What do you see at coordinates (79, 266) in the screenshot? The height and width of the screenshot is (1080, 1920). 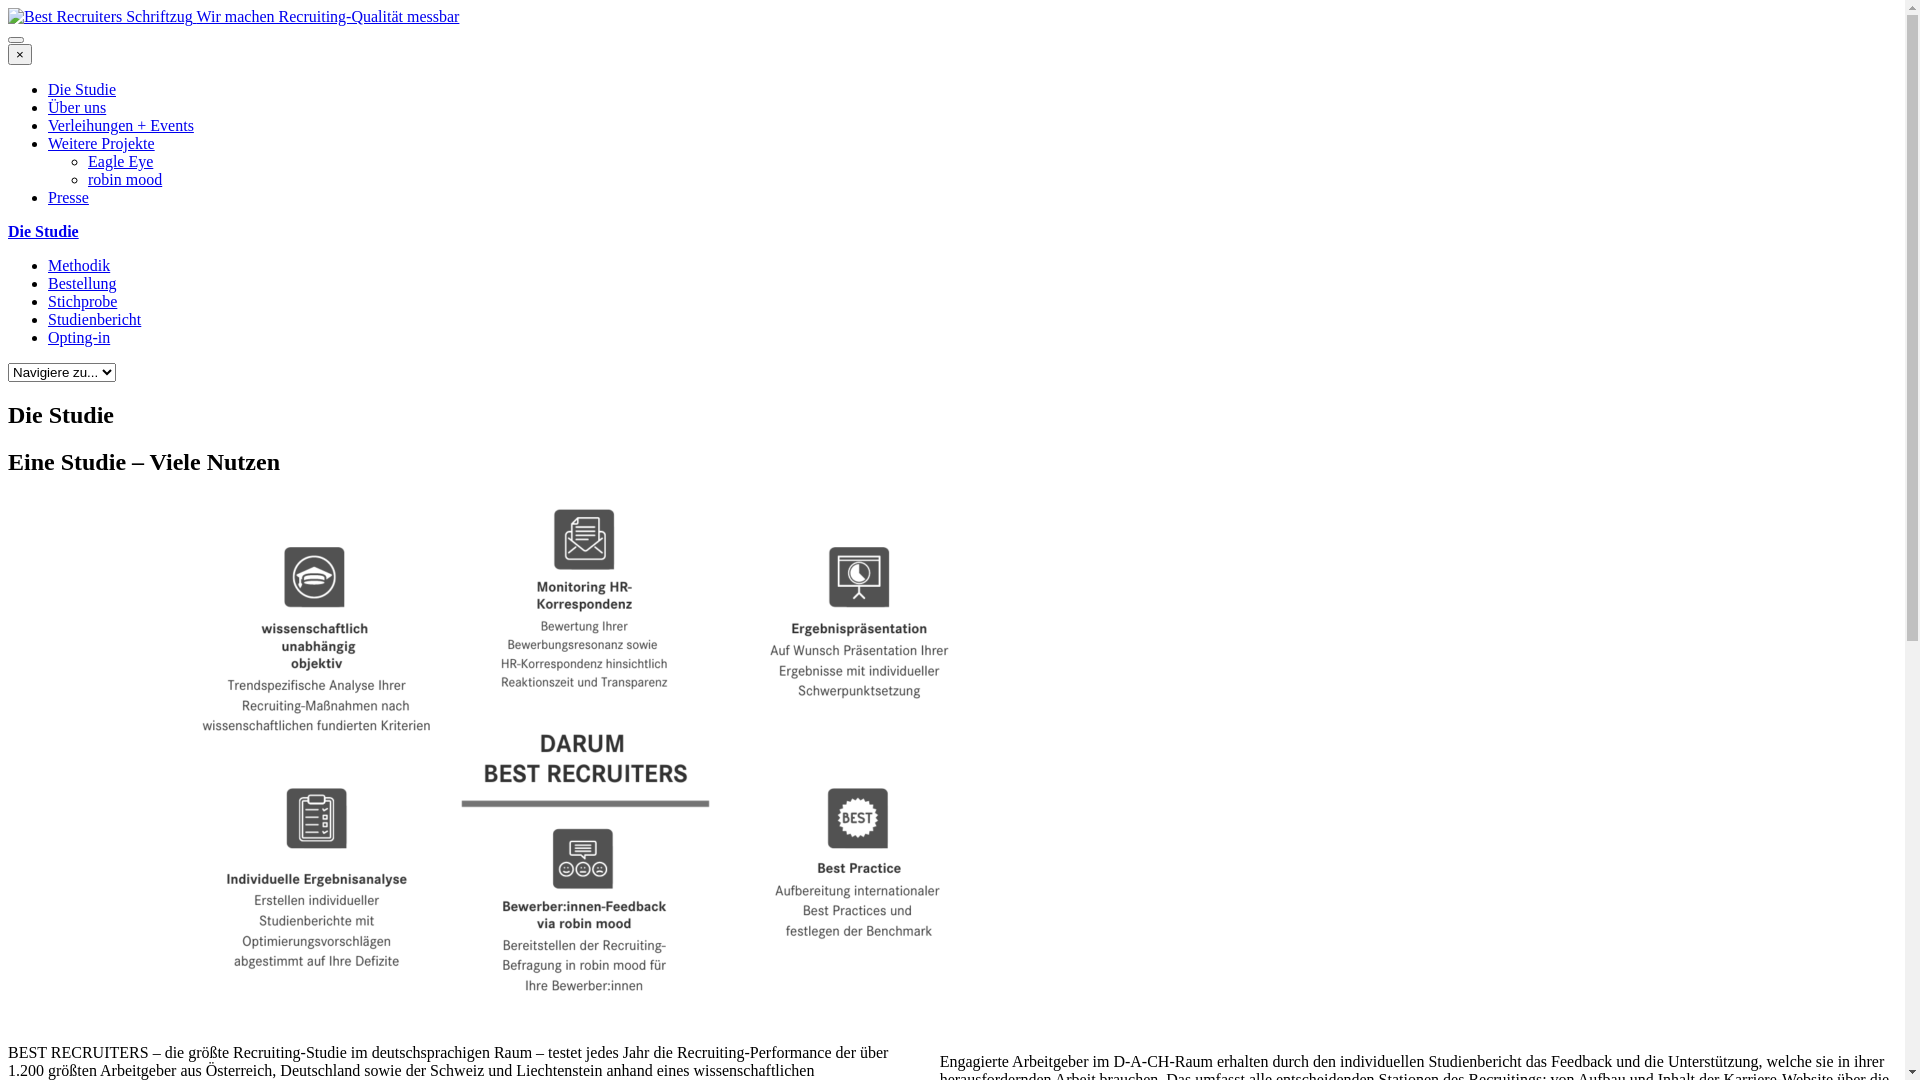 I see `Methodik` at bounding box center [79, 266].